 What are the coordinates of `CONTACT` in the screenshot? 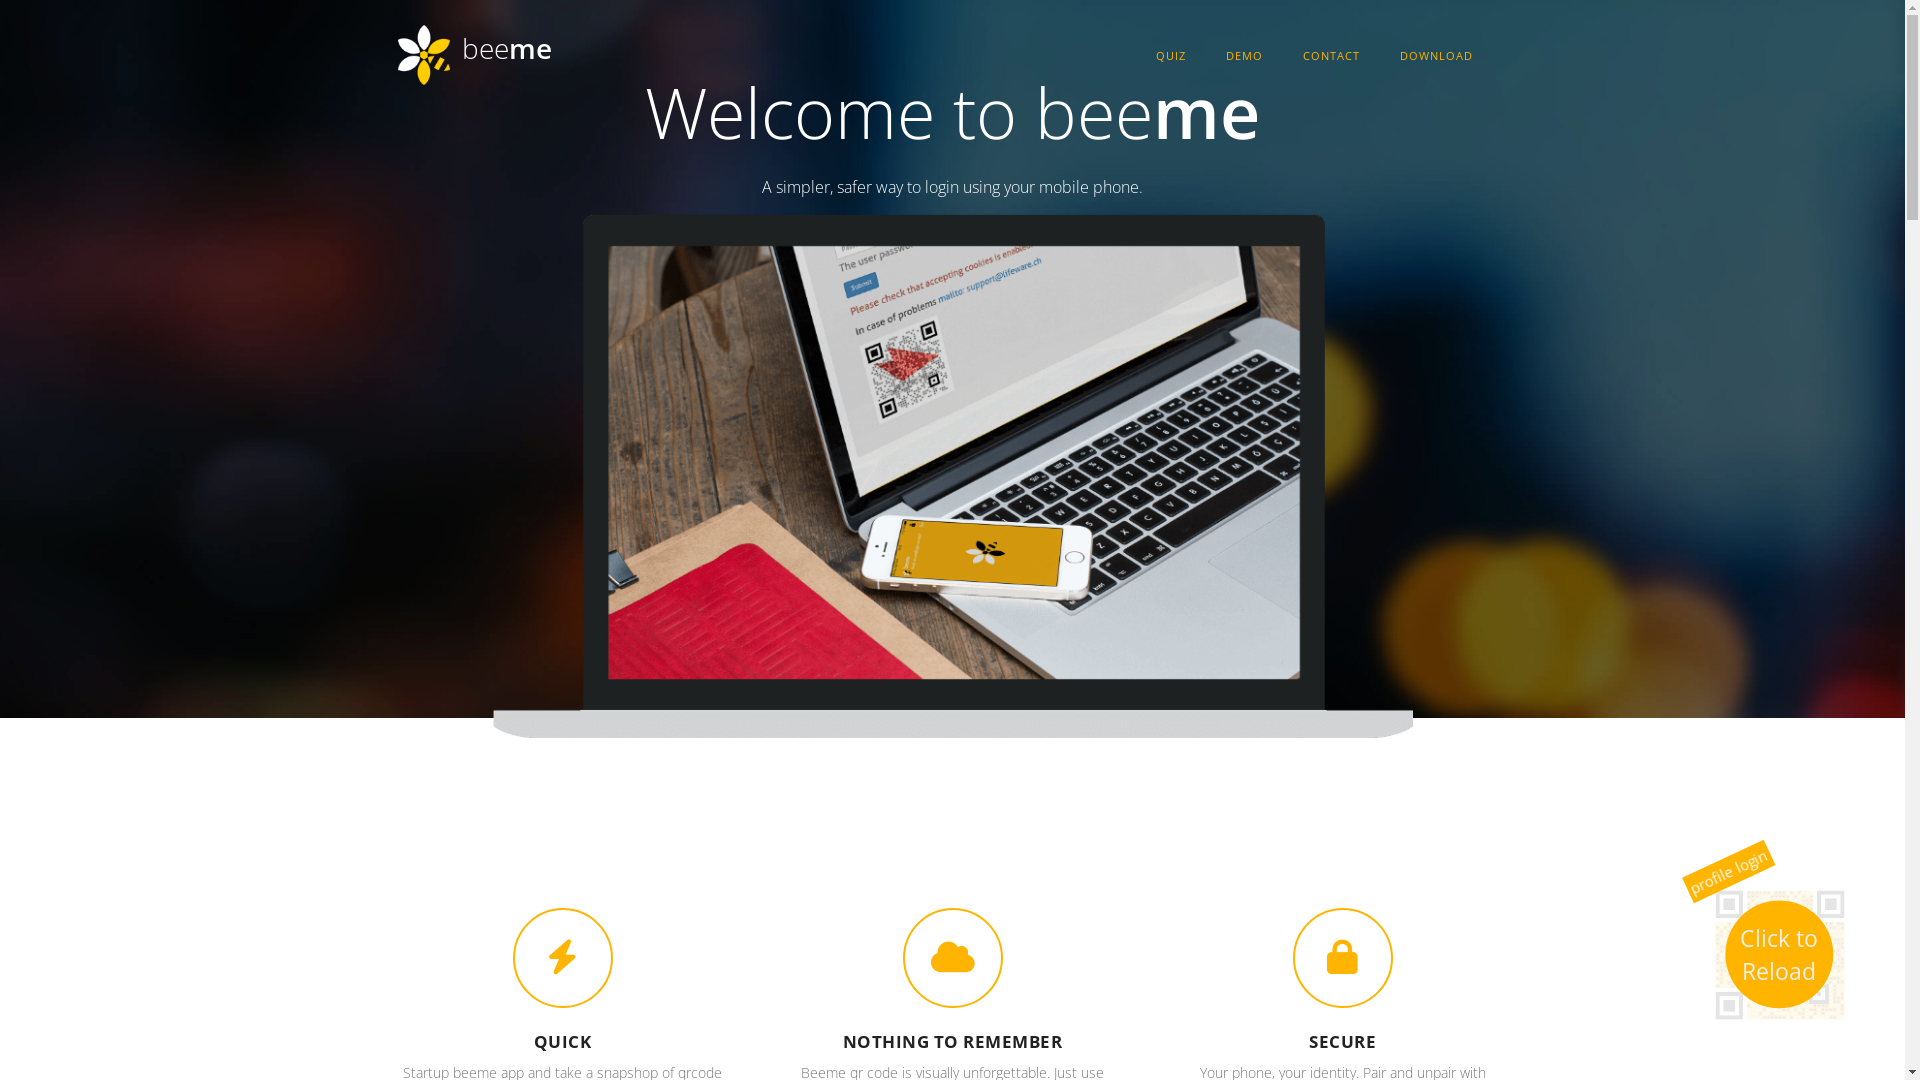 It's located at (1332, 56).